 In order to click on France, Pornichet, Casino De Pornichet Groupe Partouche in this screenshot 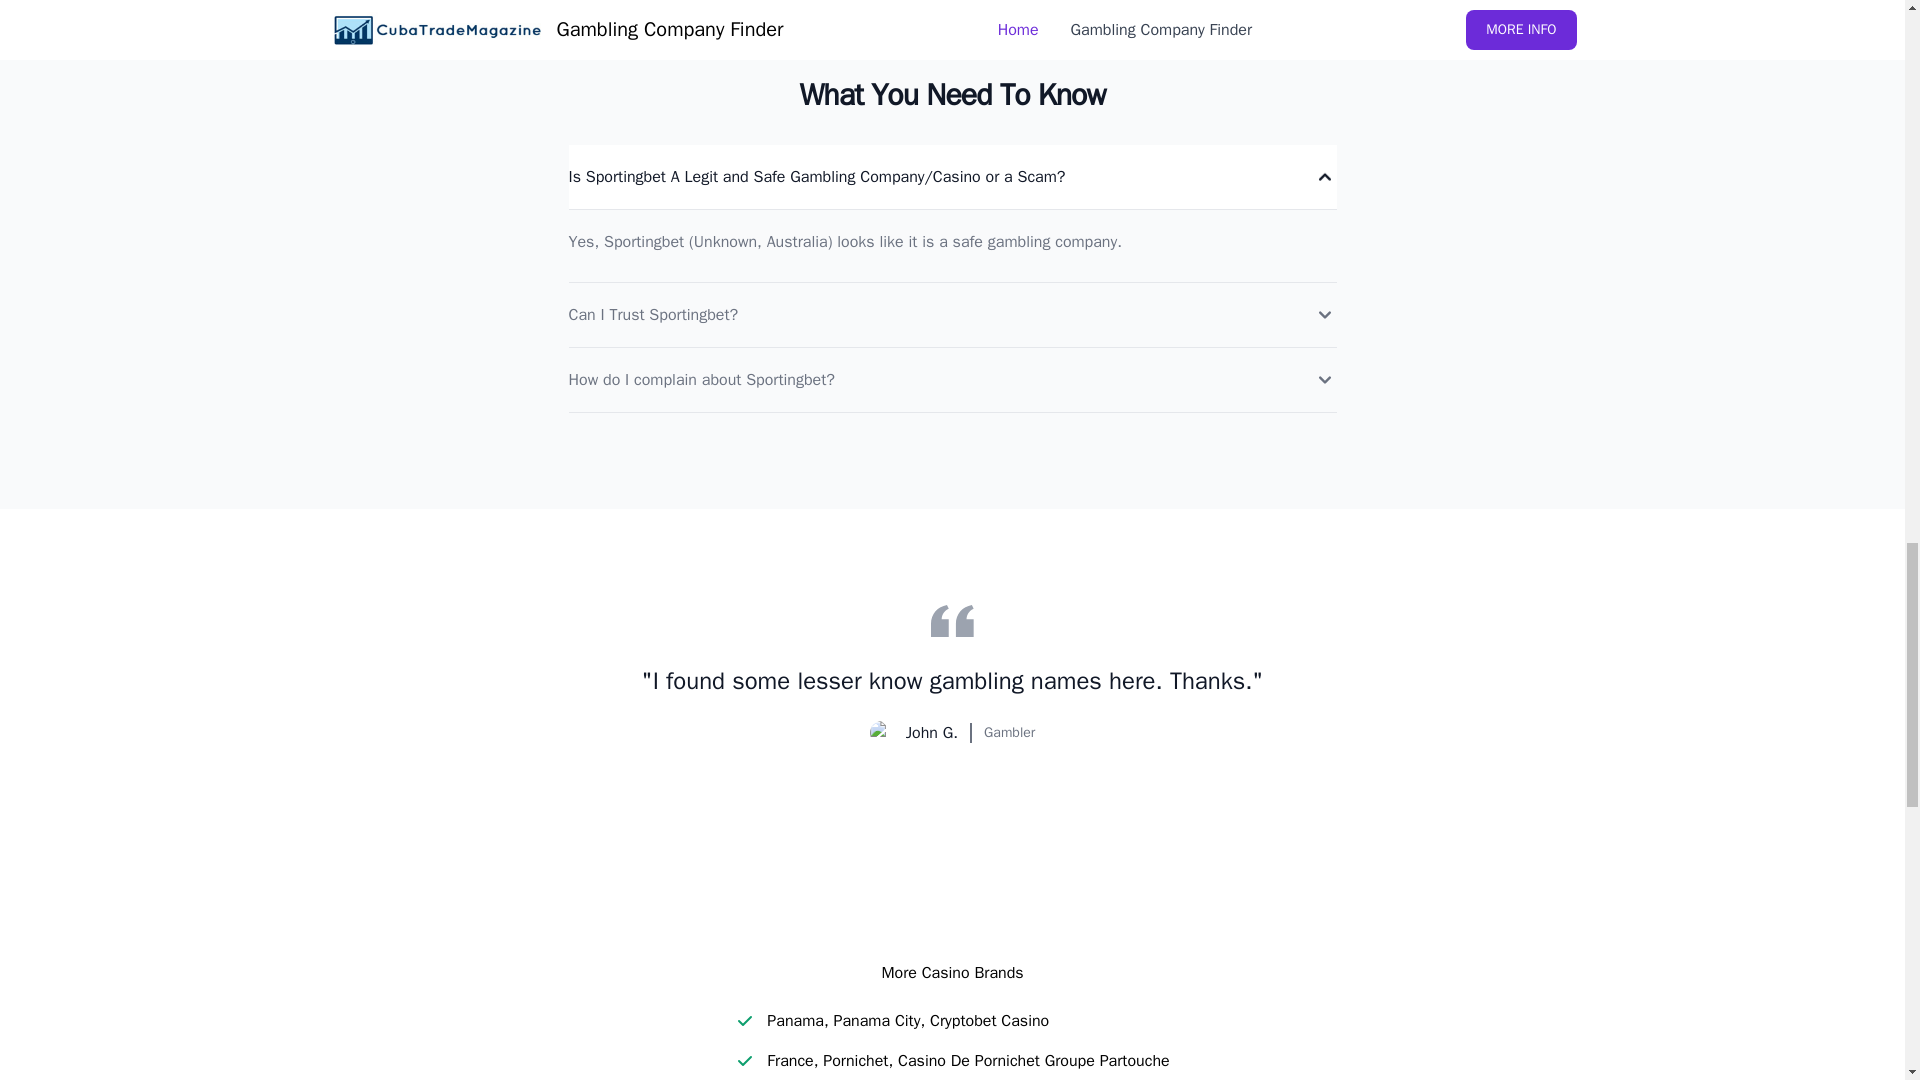, I will do `click(968, 1060)`.